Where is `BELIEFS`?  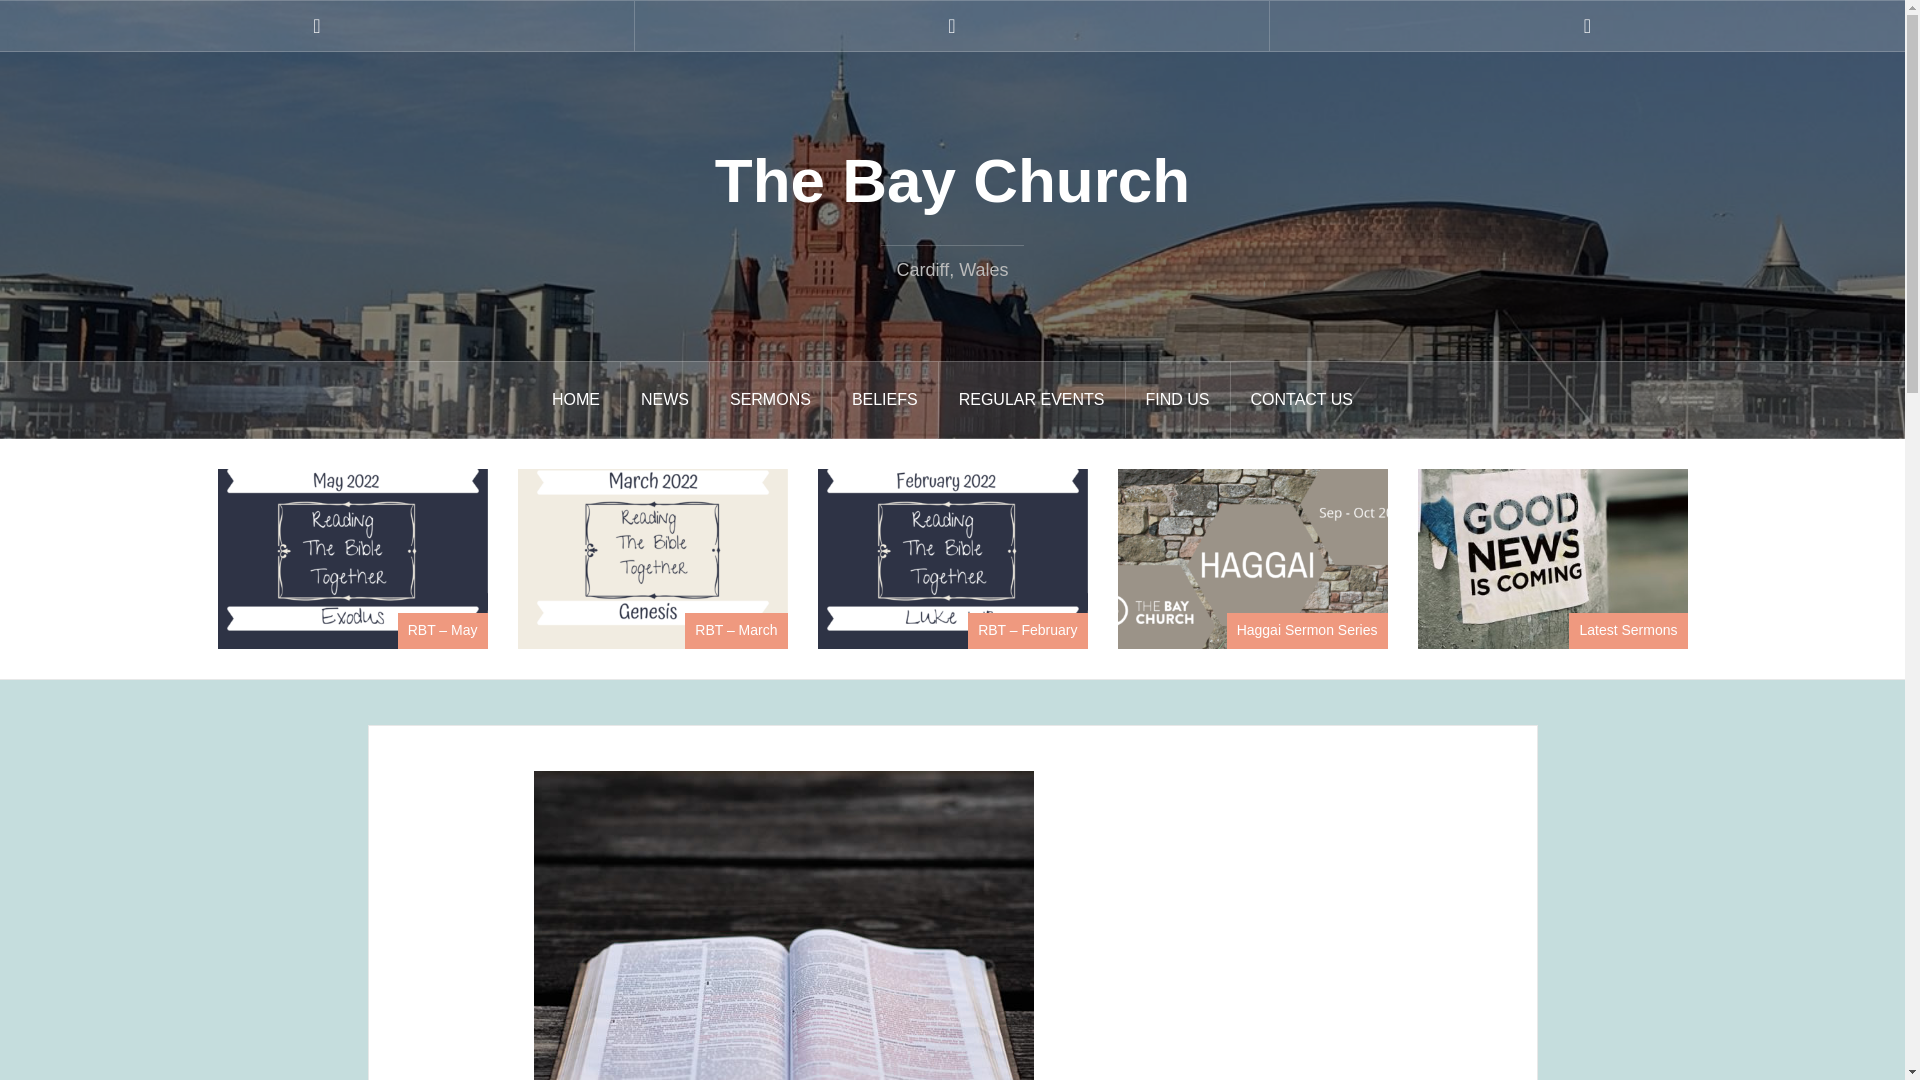
BELIEFS is located at coordinates (884, 400).